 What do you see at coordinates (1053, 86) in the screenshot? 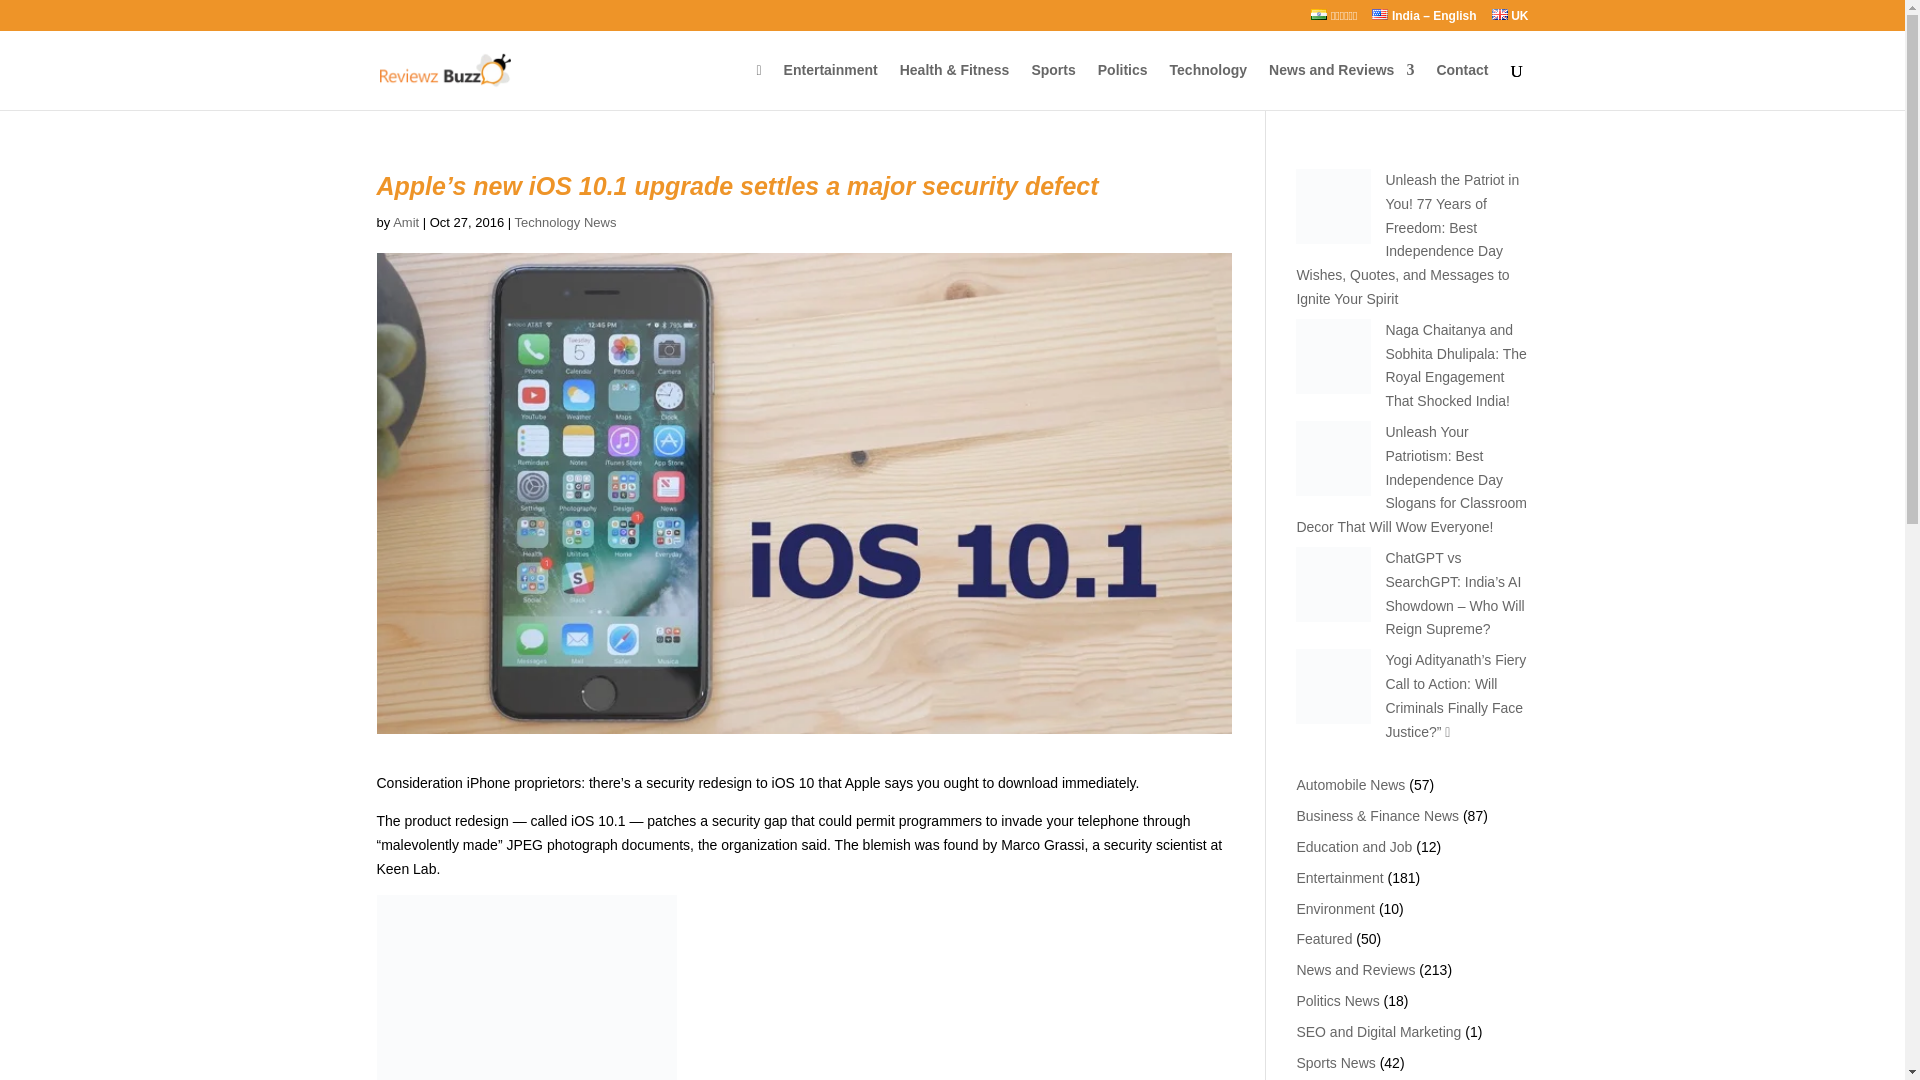
I see `Sports` at bounding box center [1053, 86].